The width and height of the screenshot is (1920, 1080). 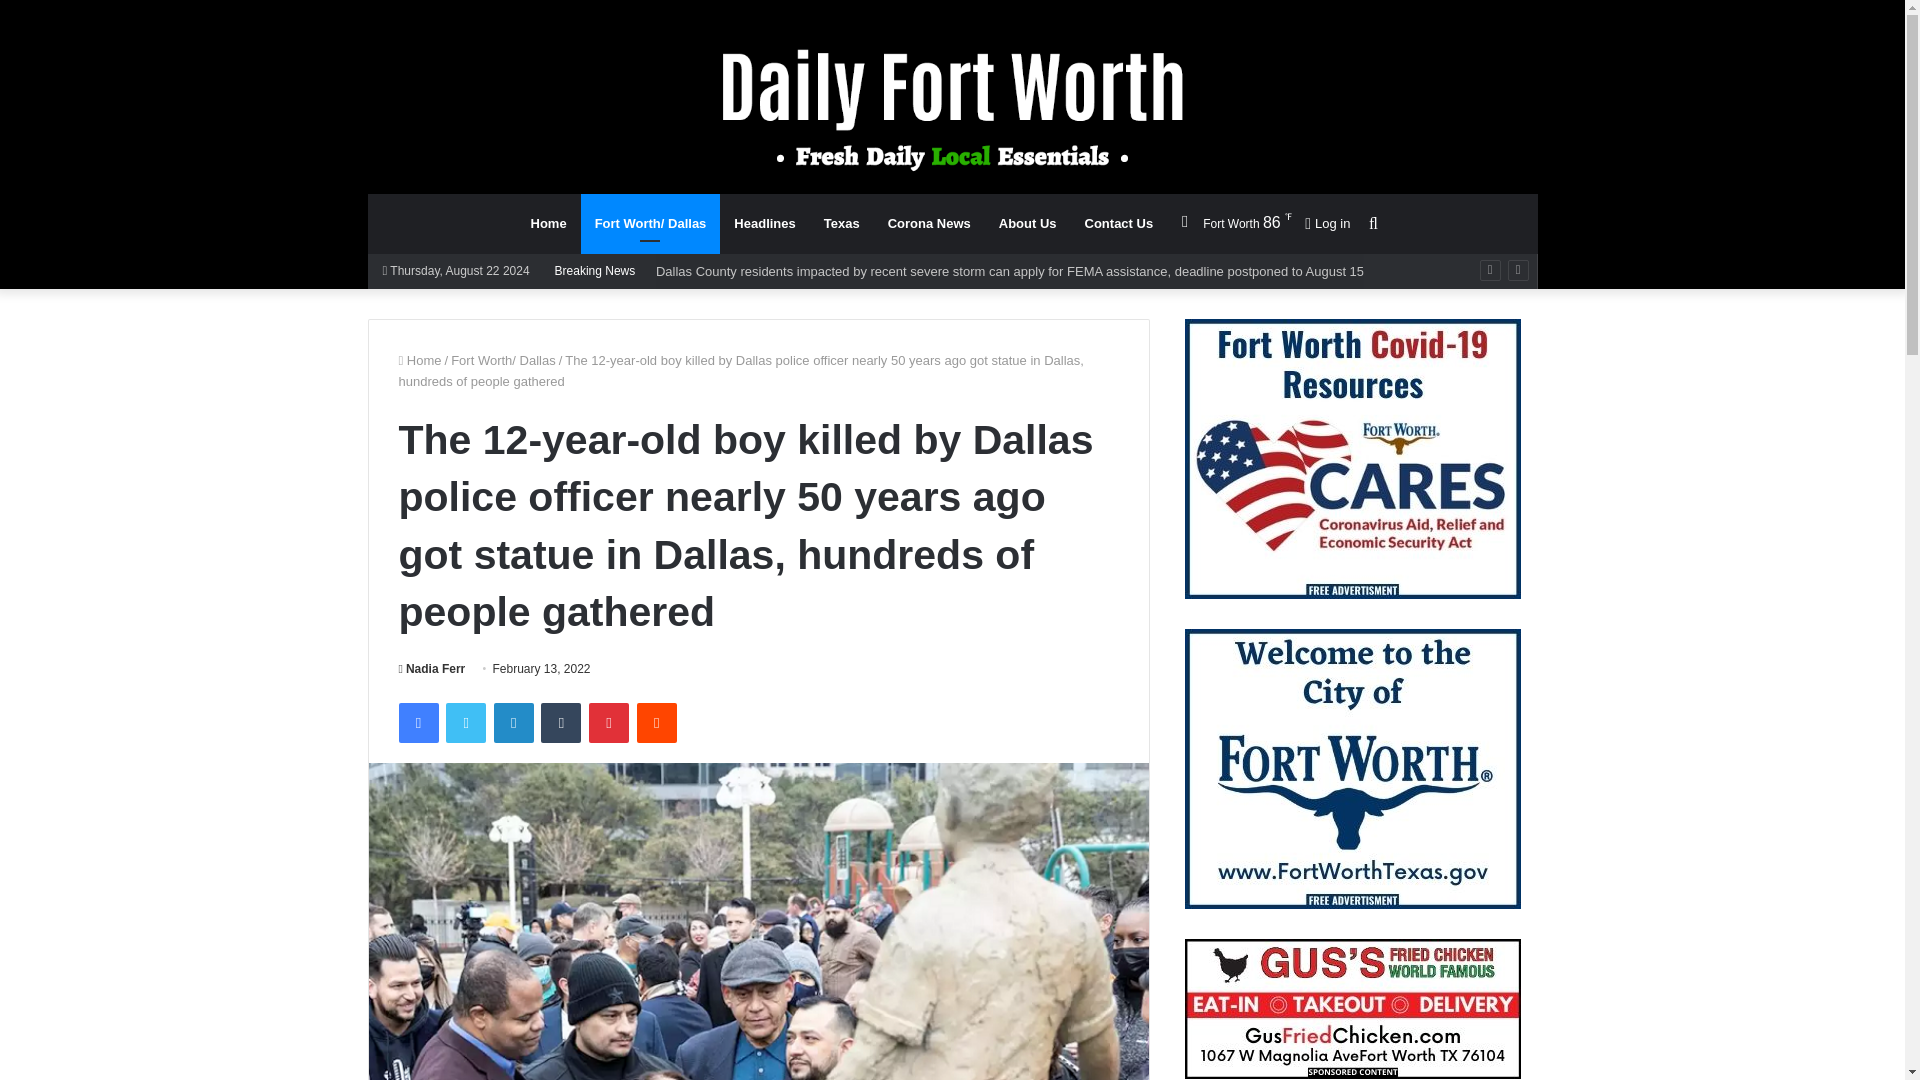 I want to click on Reddit, so click(x=657, y=723).